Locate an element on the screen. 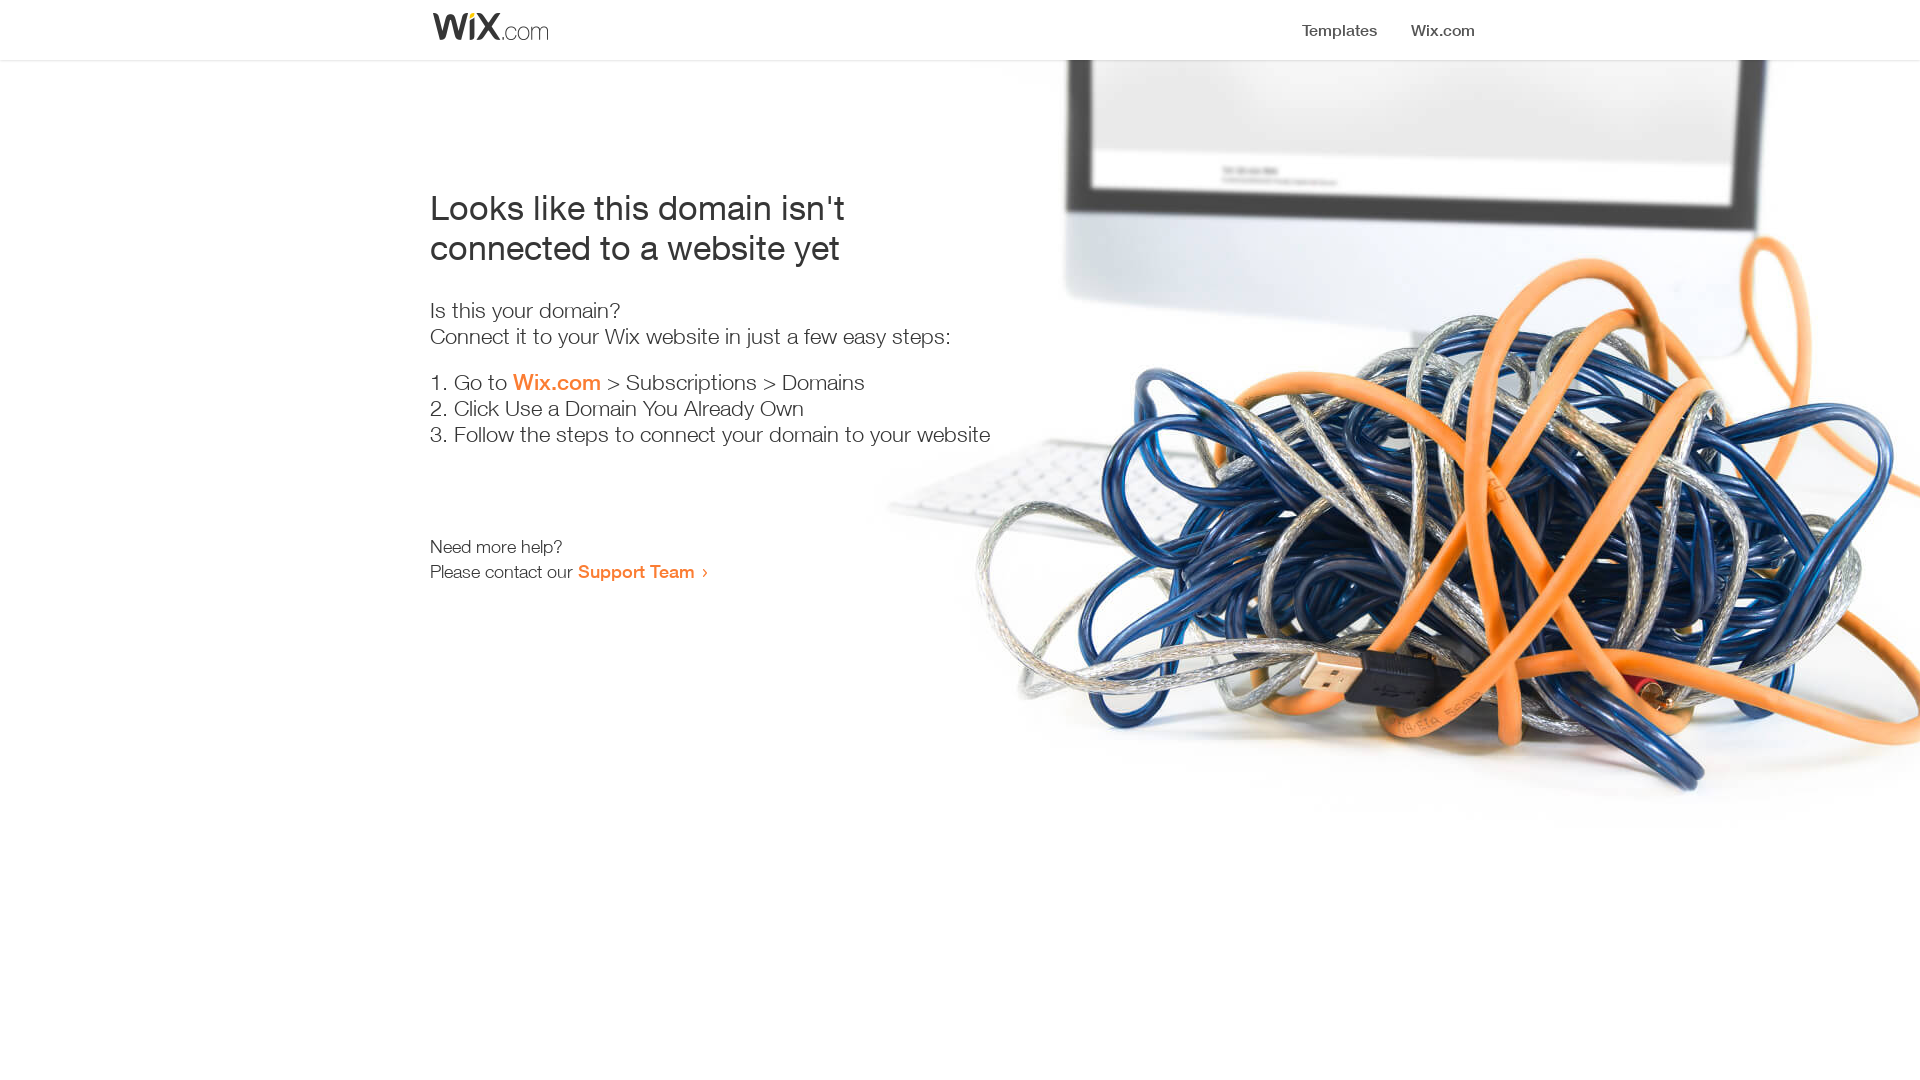  Support Team is located at coordinates (636, 571).